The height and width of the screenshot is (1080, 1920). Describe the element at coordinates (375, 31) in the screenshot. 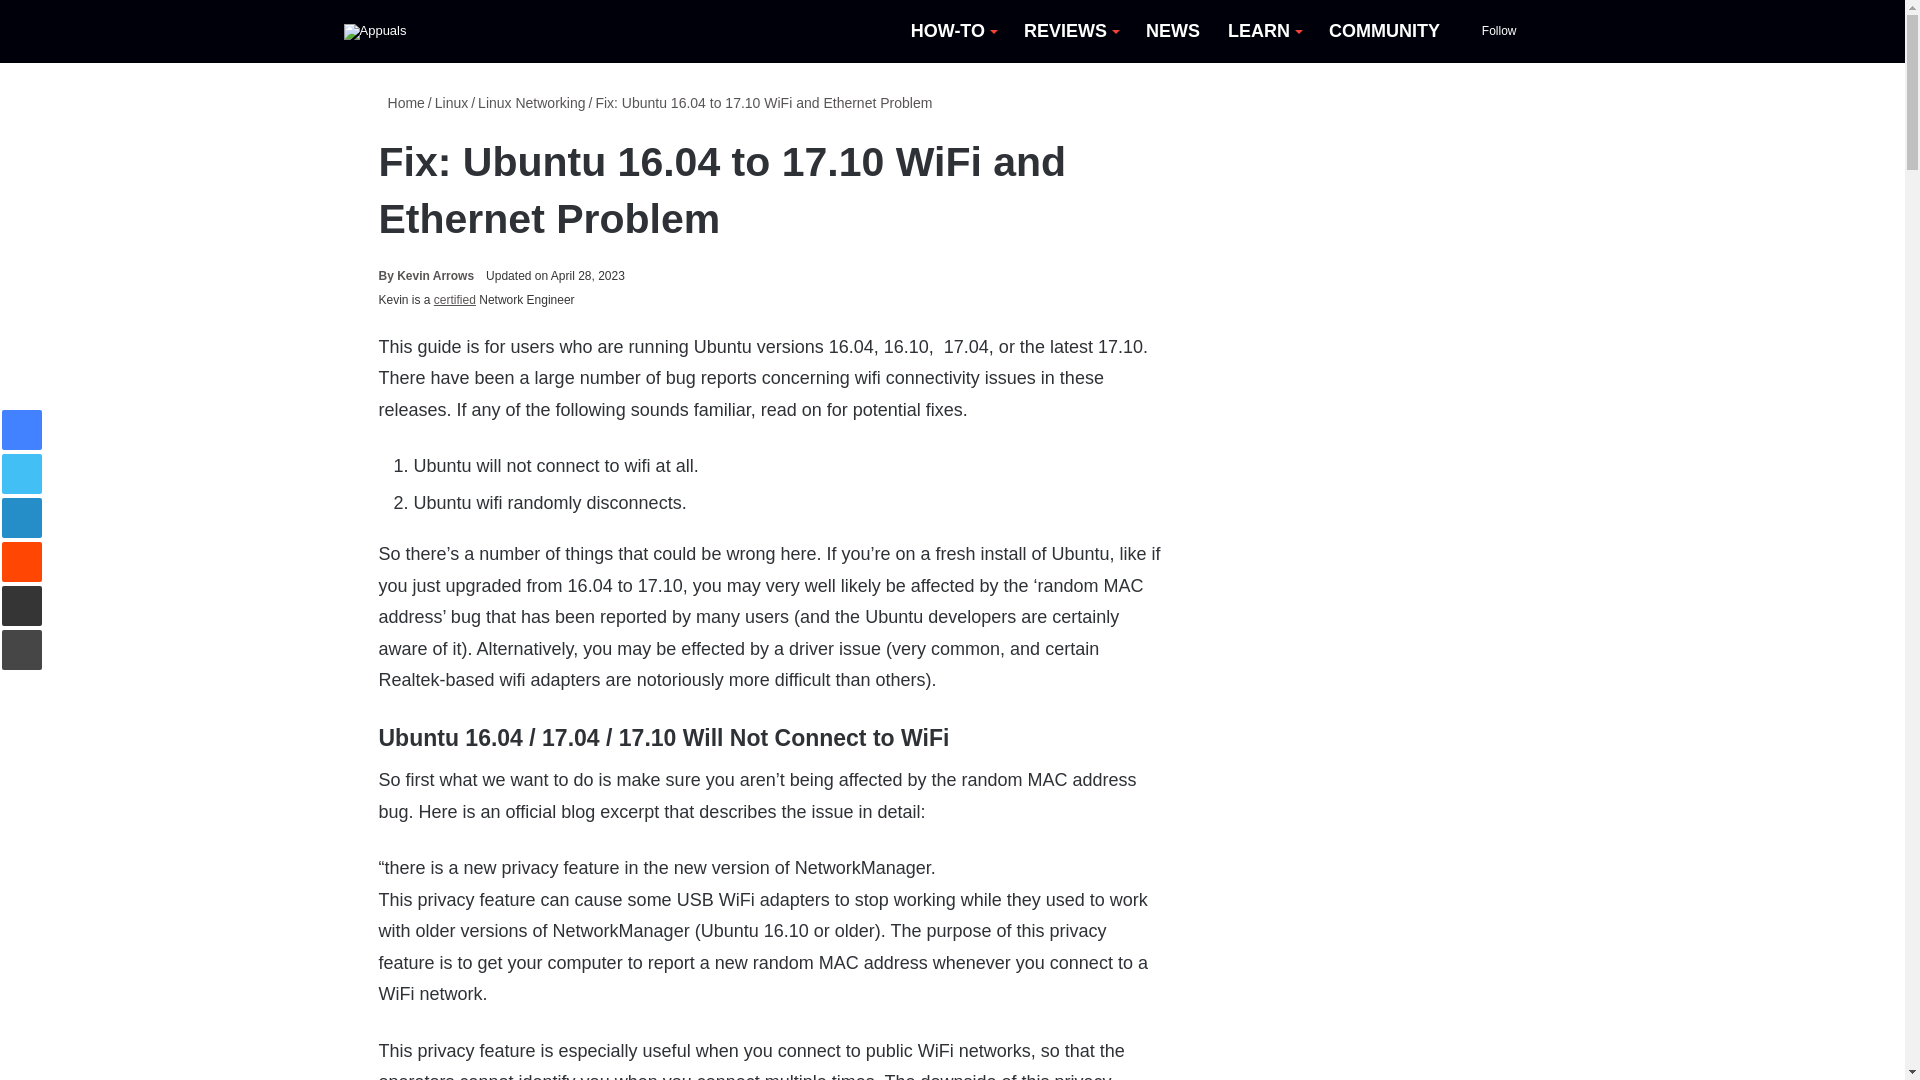

I see `Appuals` at that location.